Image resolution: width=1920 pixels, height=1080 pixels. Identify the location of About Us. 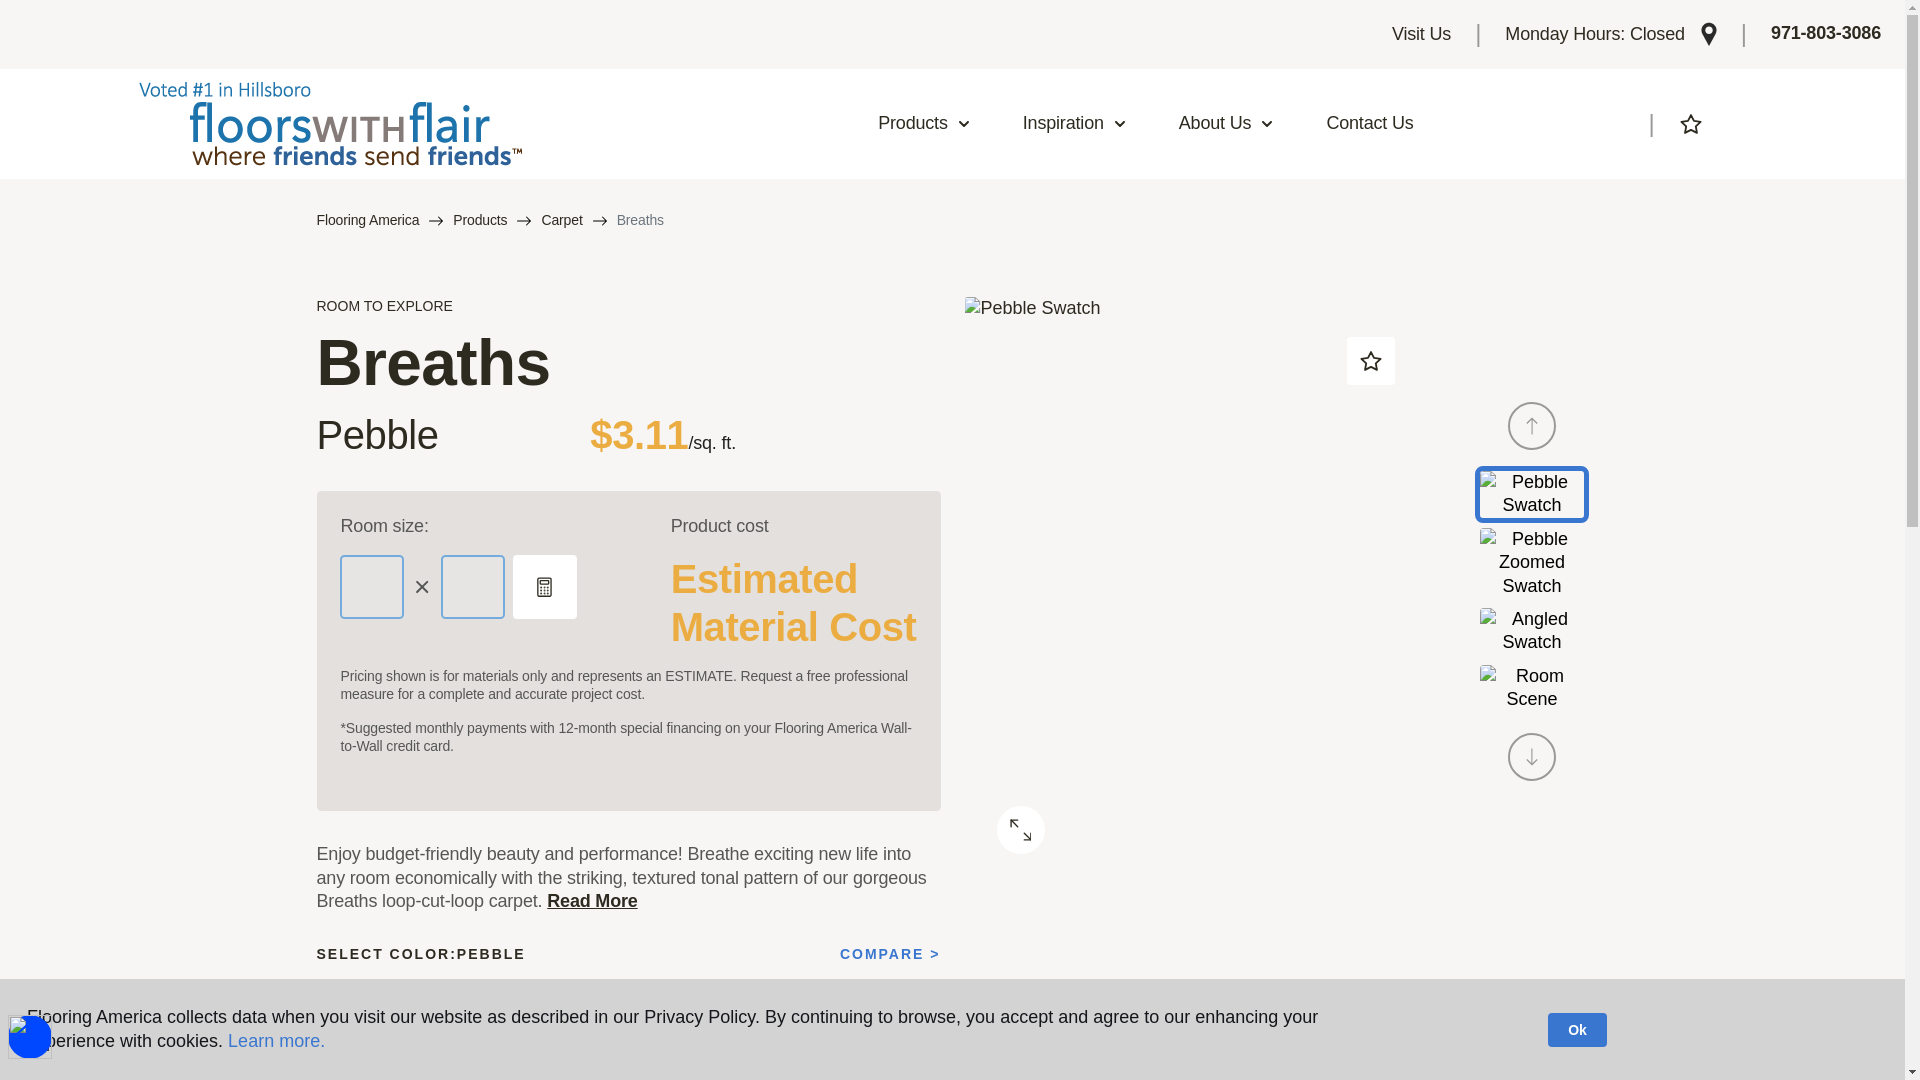
(1227, 124).